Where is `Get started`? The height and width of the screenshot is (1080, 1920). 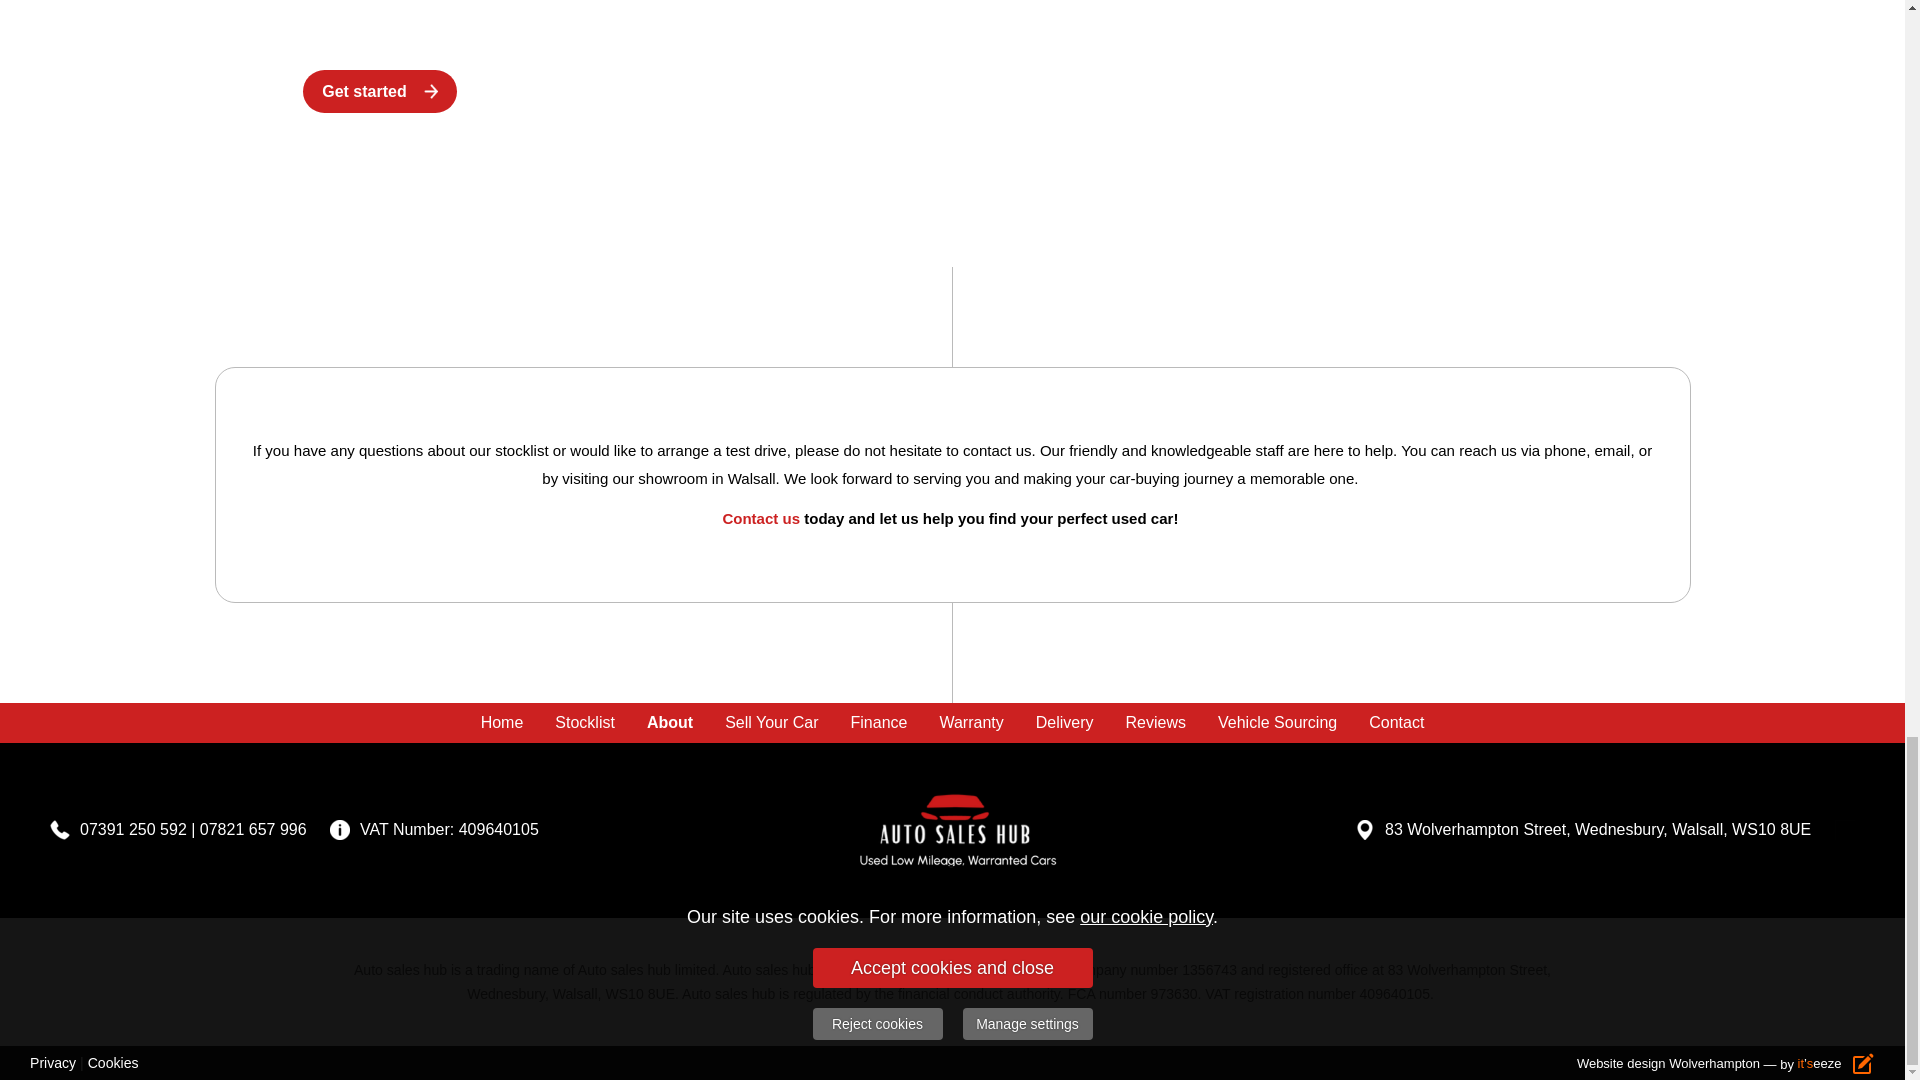 Get started is located at coordinates (380, 92).